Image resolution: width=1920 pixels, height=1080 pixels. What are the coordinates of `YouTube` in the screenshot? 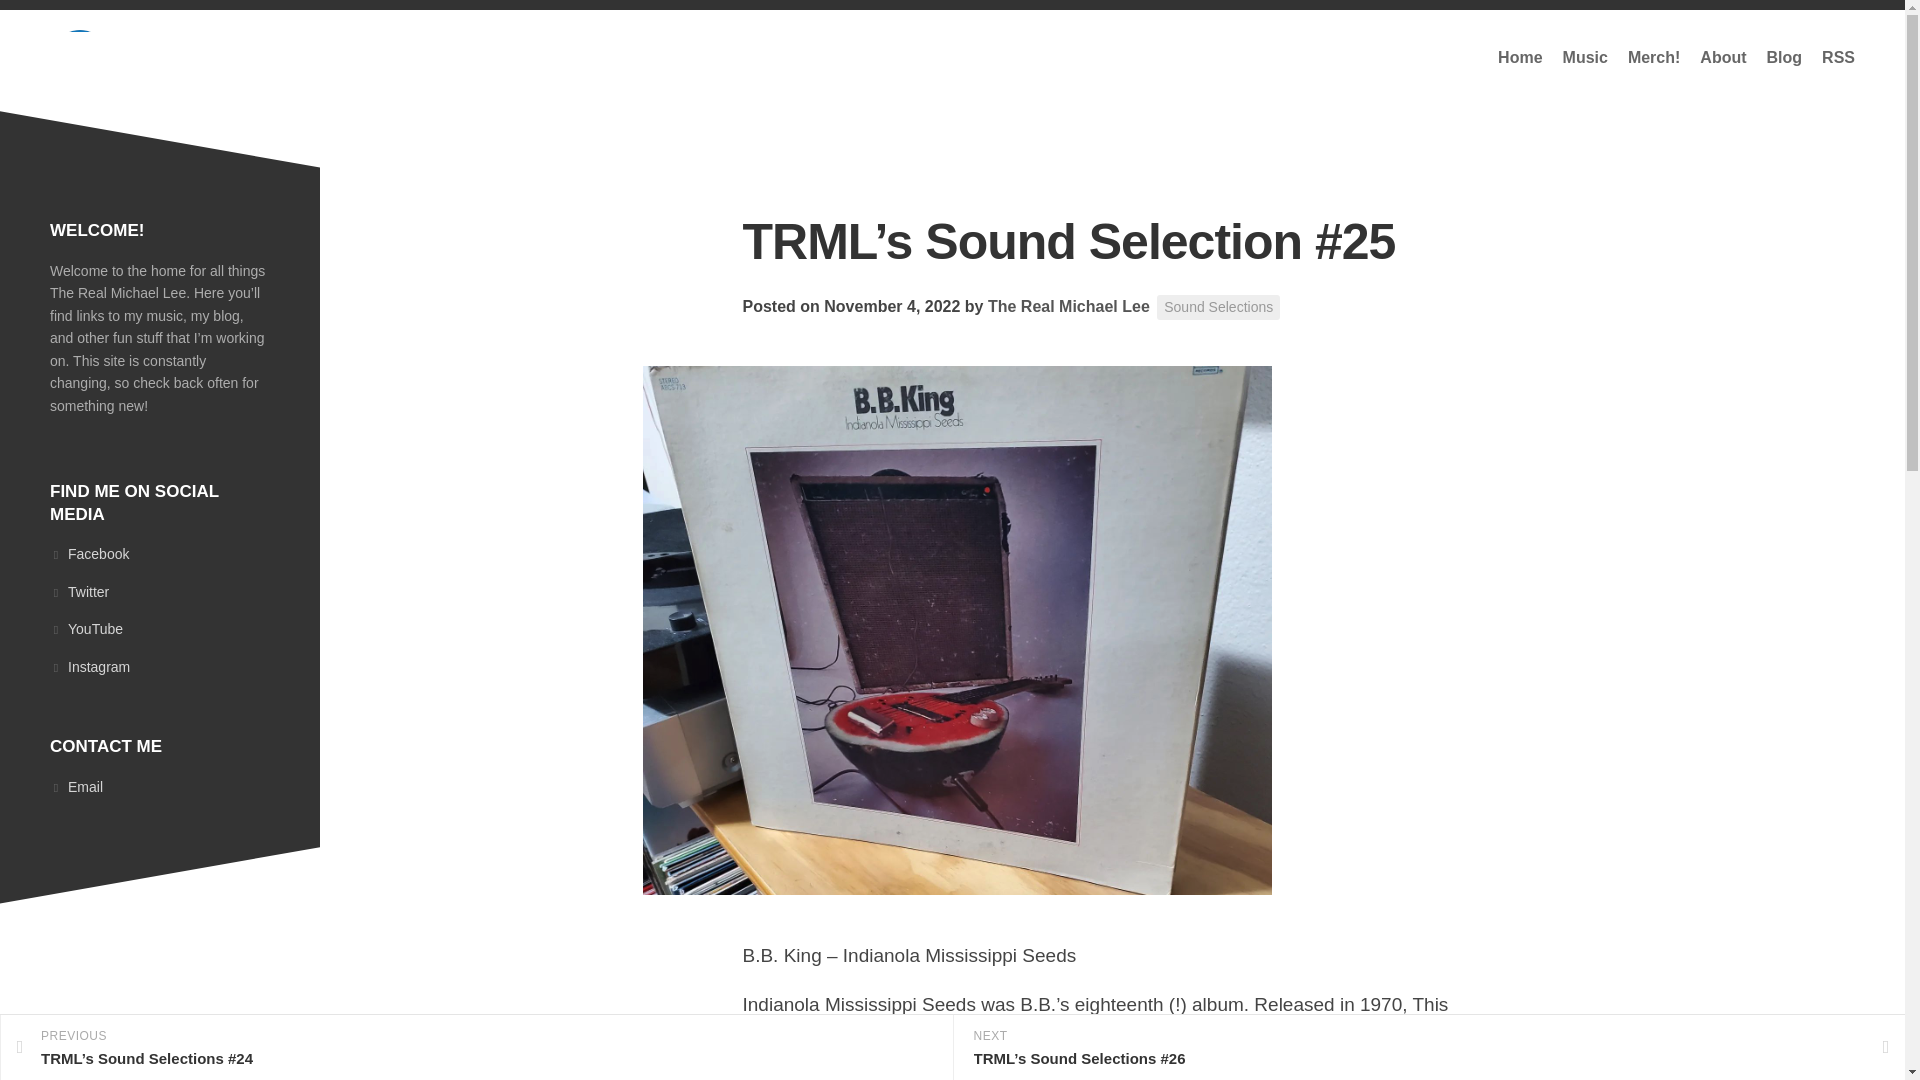 It's located at (160, 630).